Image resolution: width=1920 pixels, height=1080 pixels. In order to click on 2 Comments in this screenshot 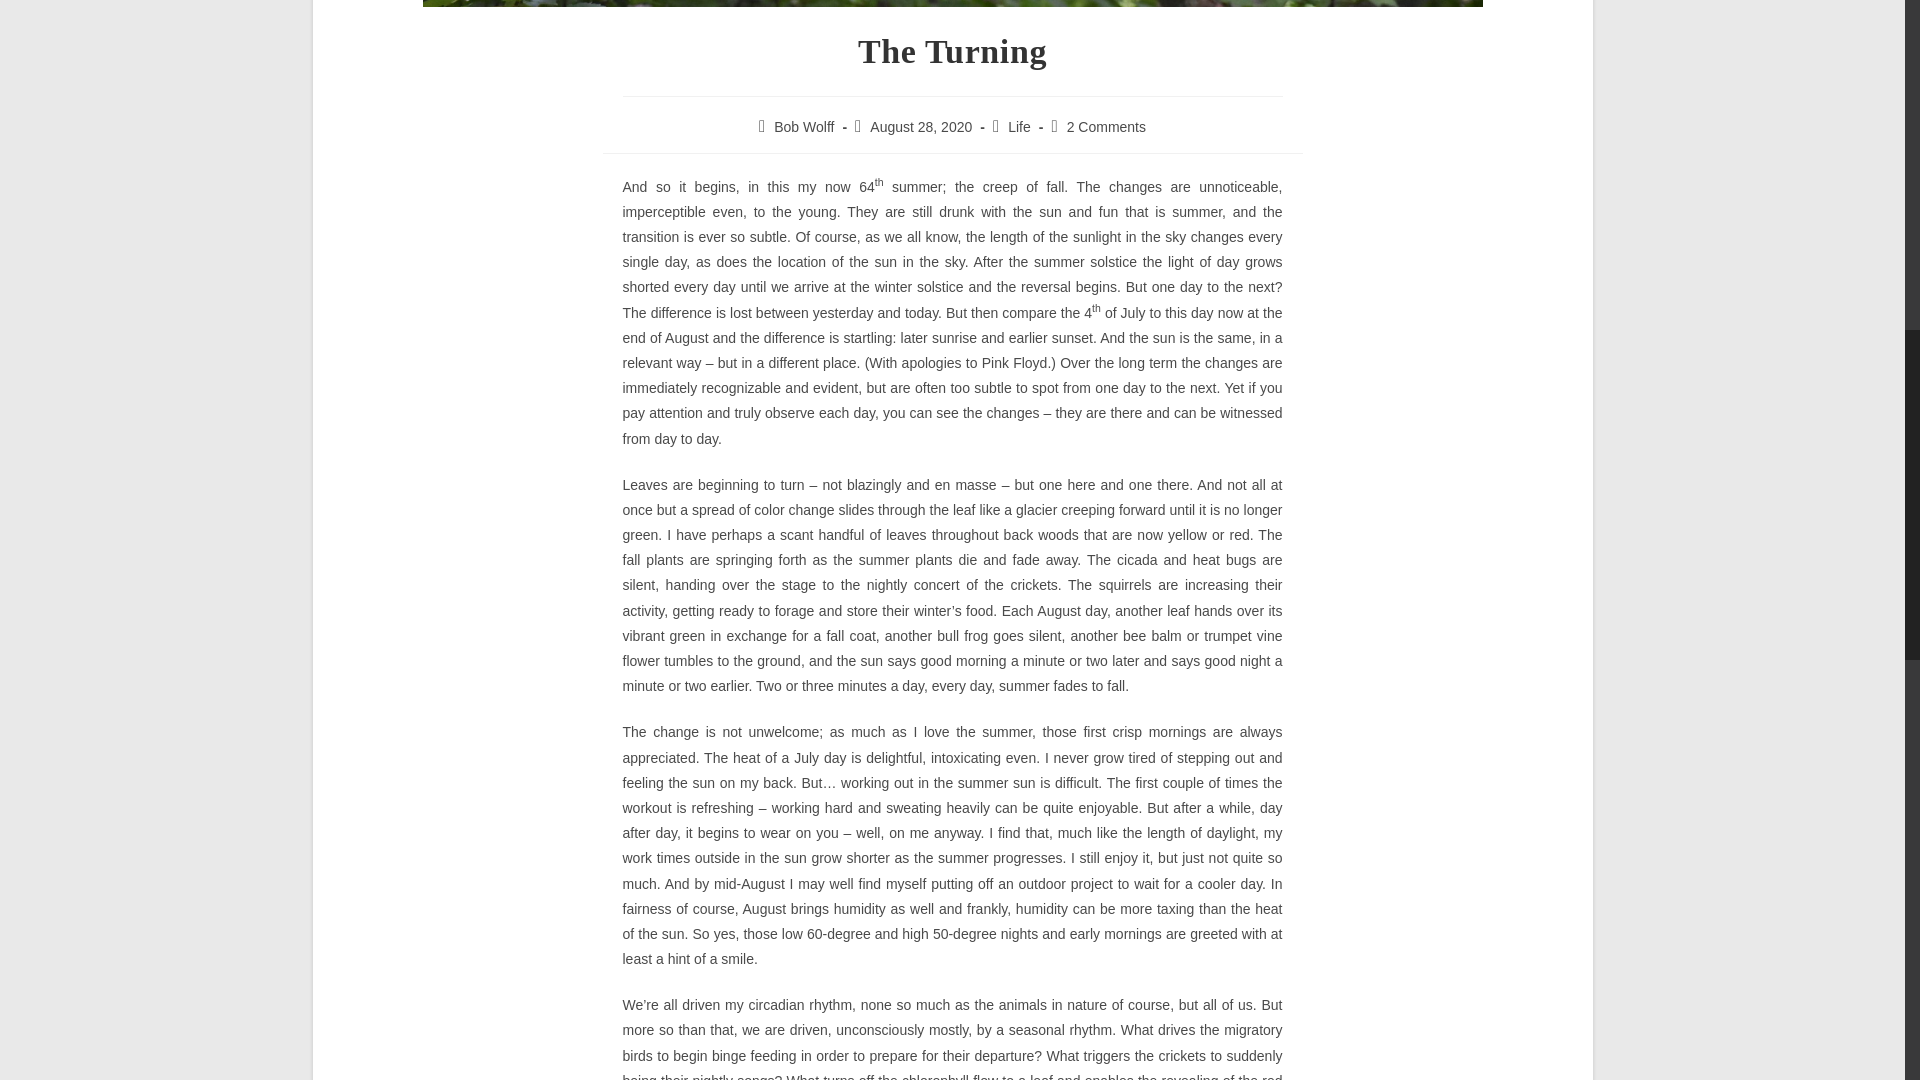, I will do `click(1106, 126)`.